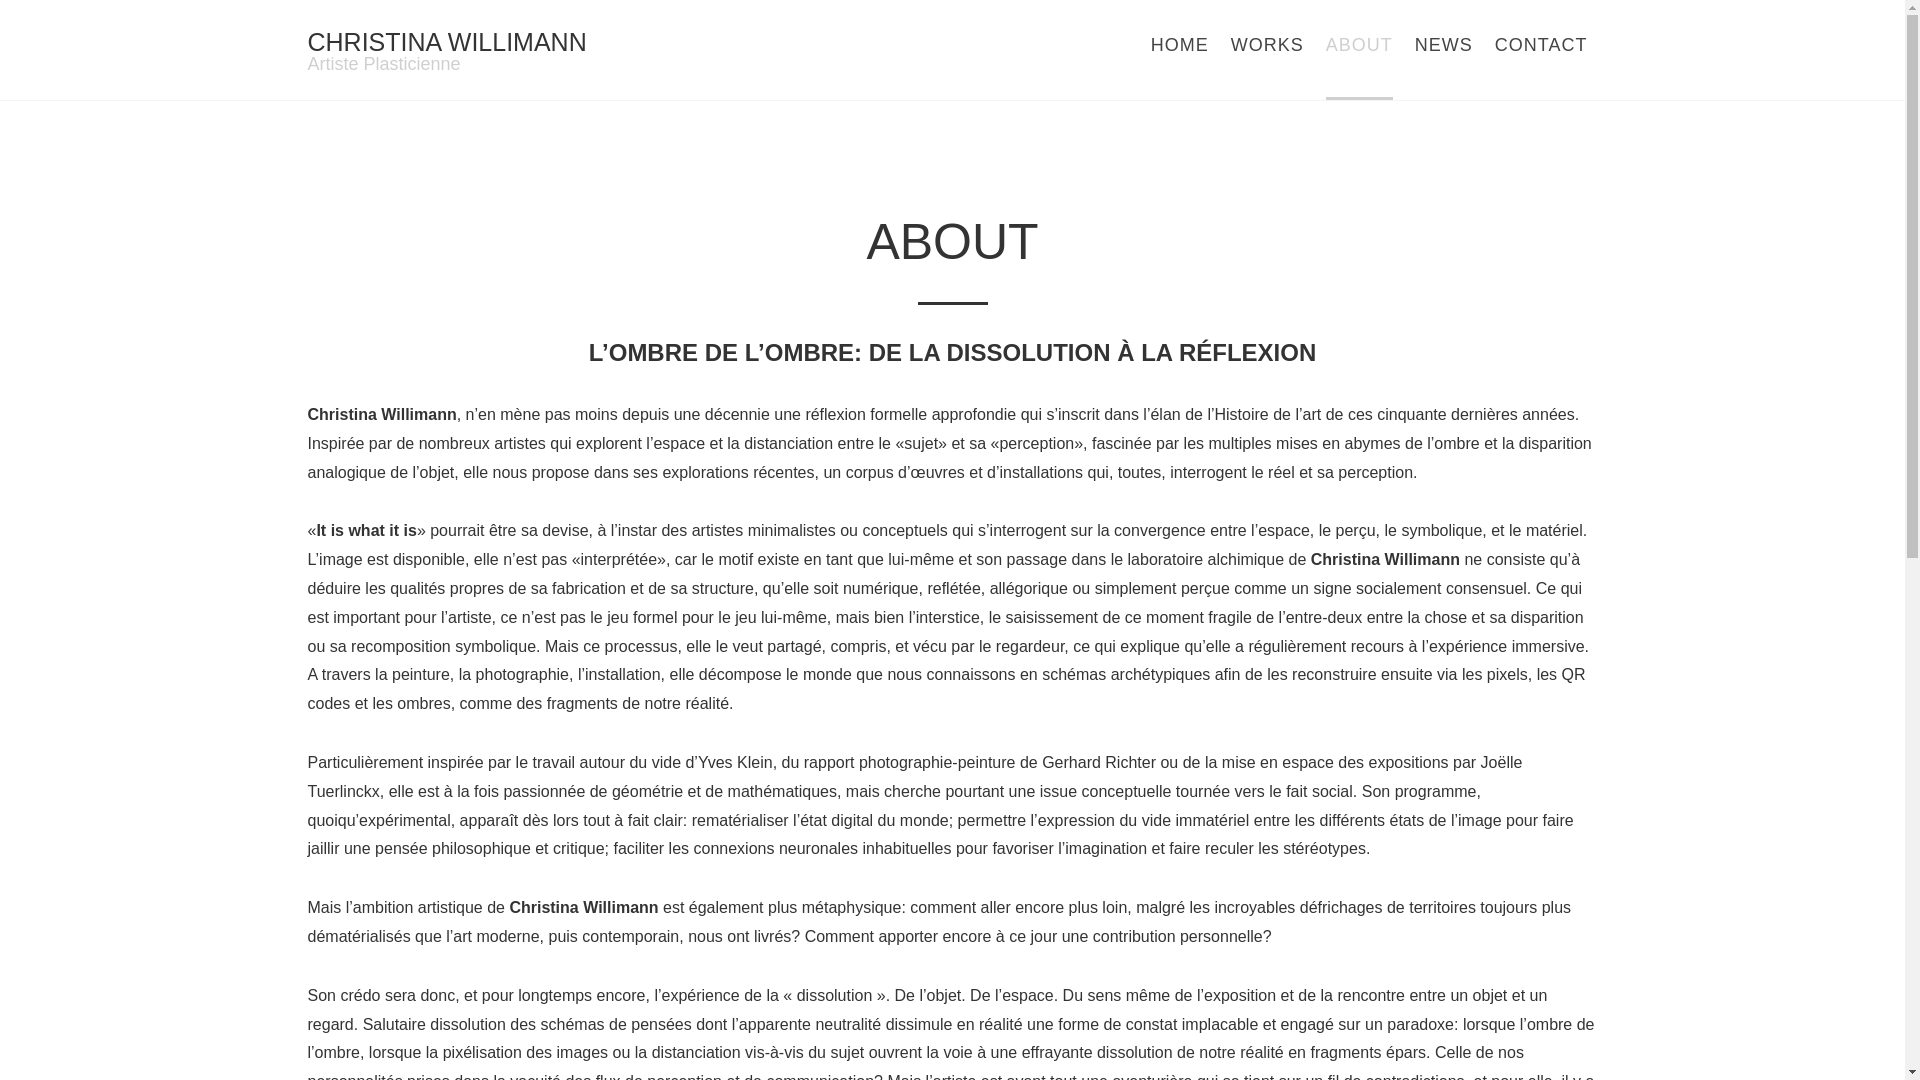 The width and height of the screenshot is (1920, 1080). I want to click on CONTACT, so click(1542, 50).